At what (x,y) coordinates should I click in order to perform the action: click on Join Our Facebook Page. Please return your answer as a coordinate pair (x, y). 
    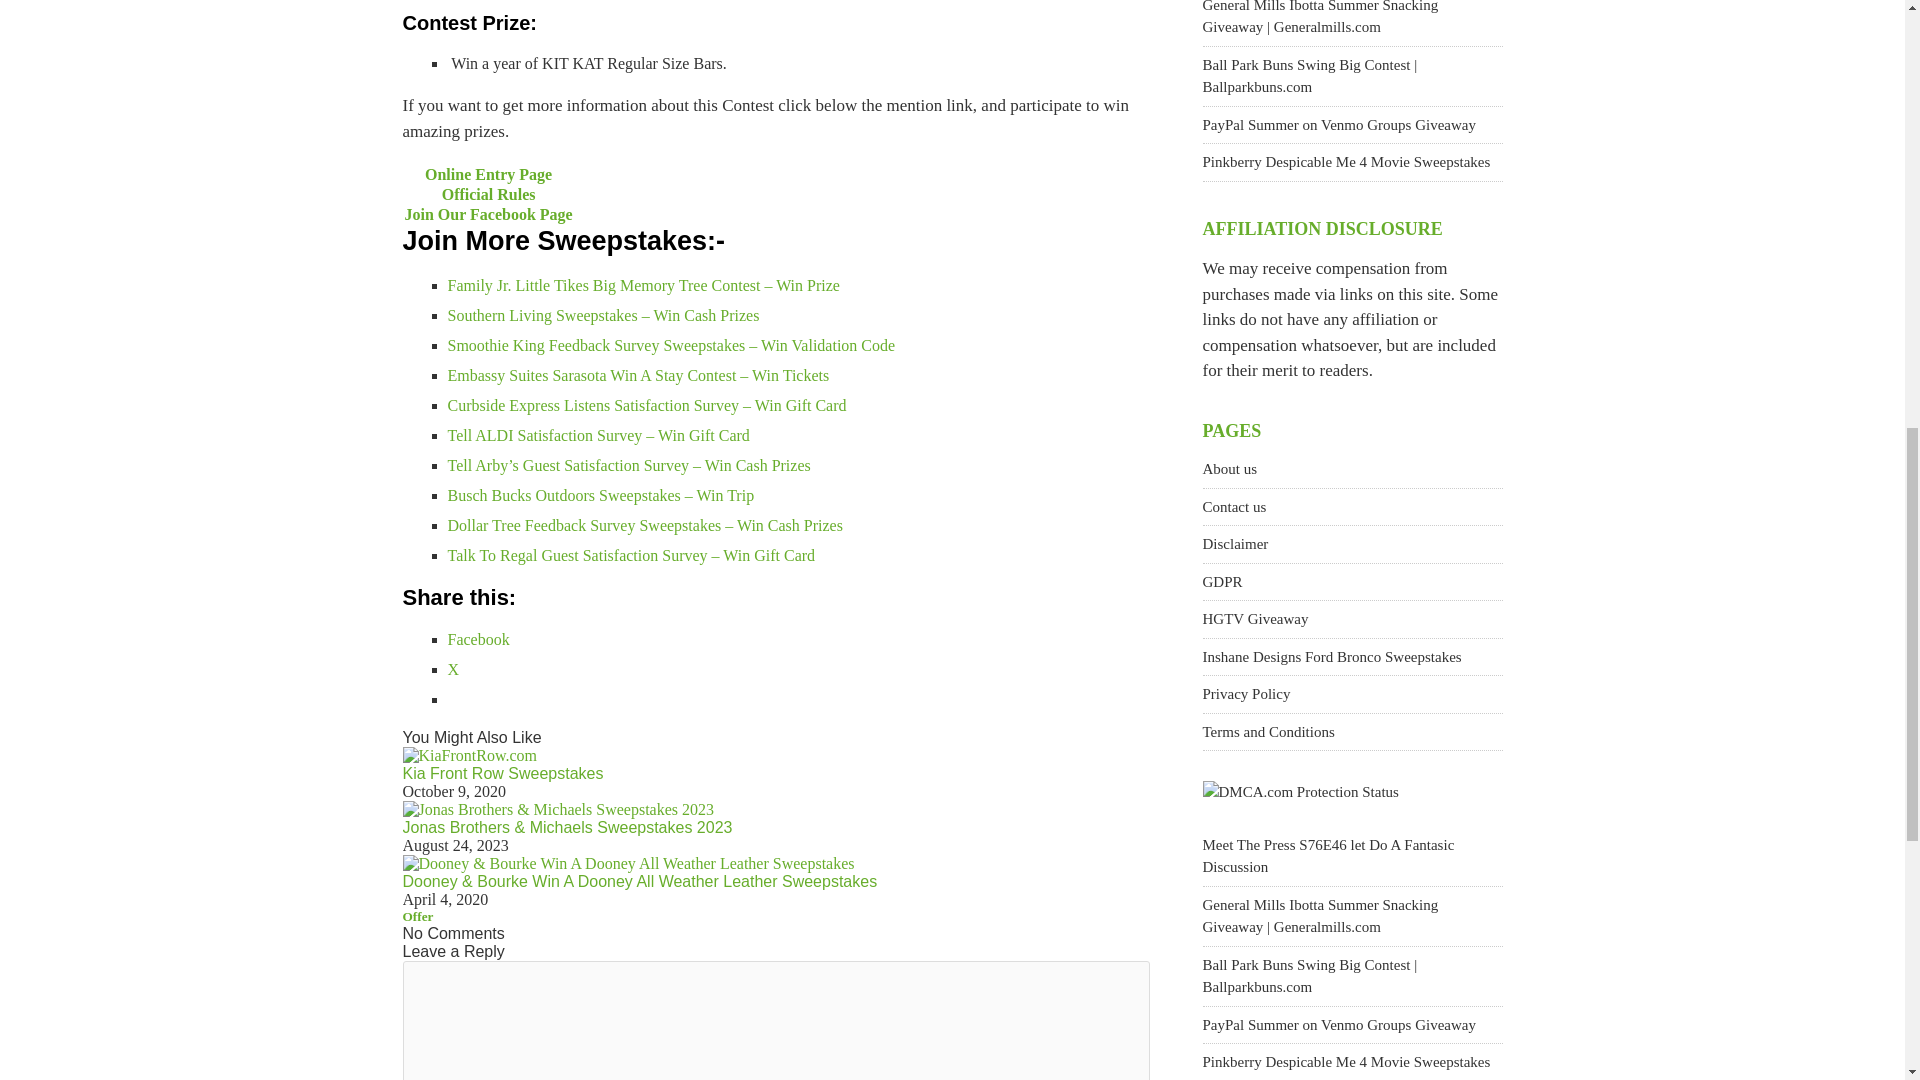
    Looking at the image, I should click on (488, 214).